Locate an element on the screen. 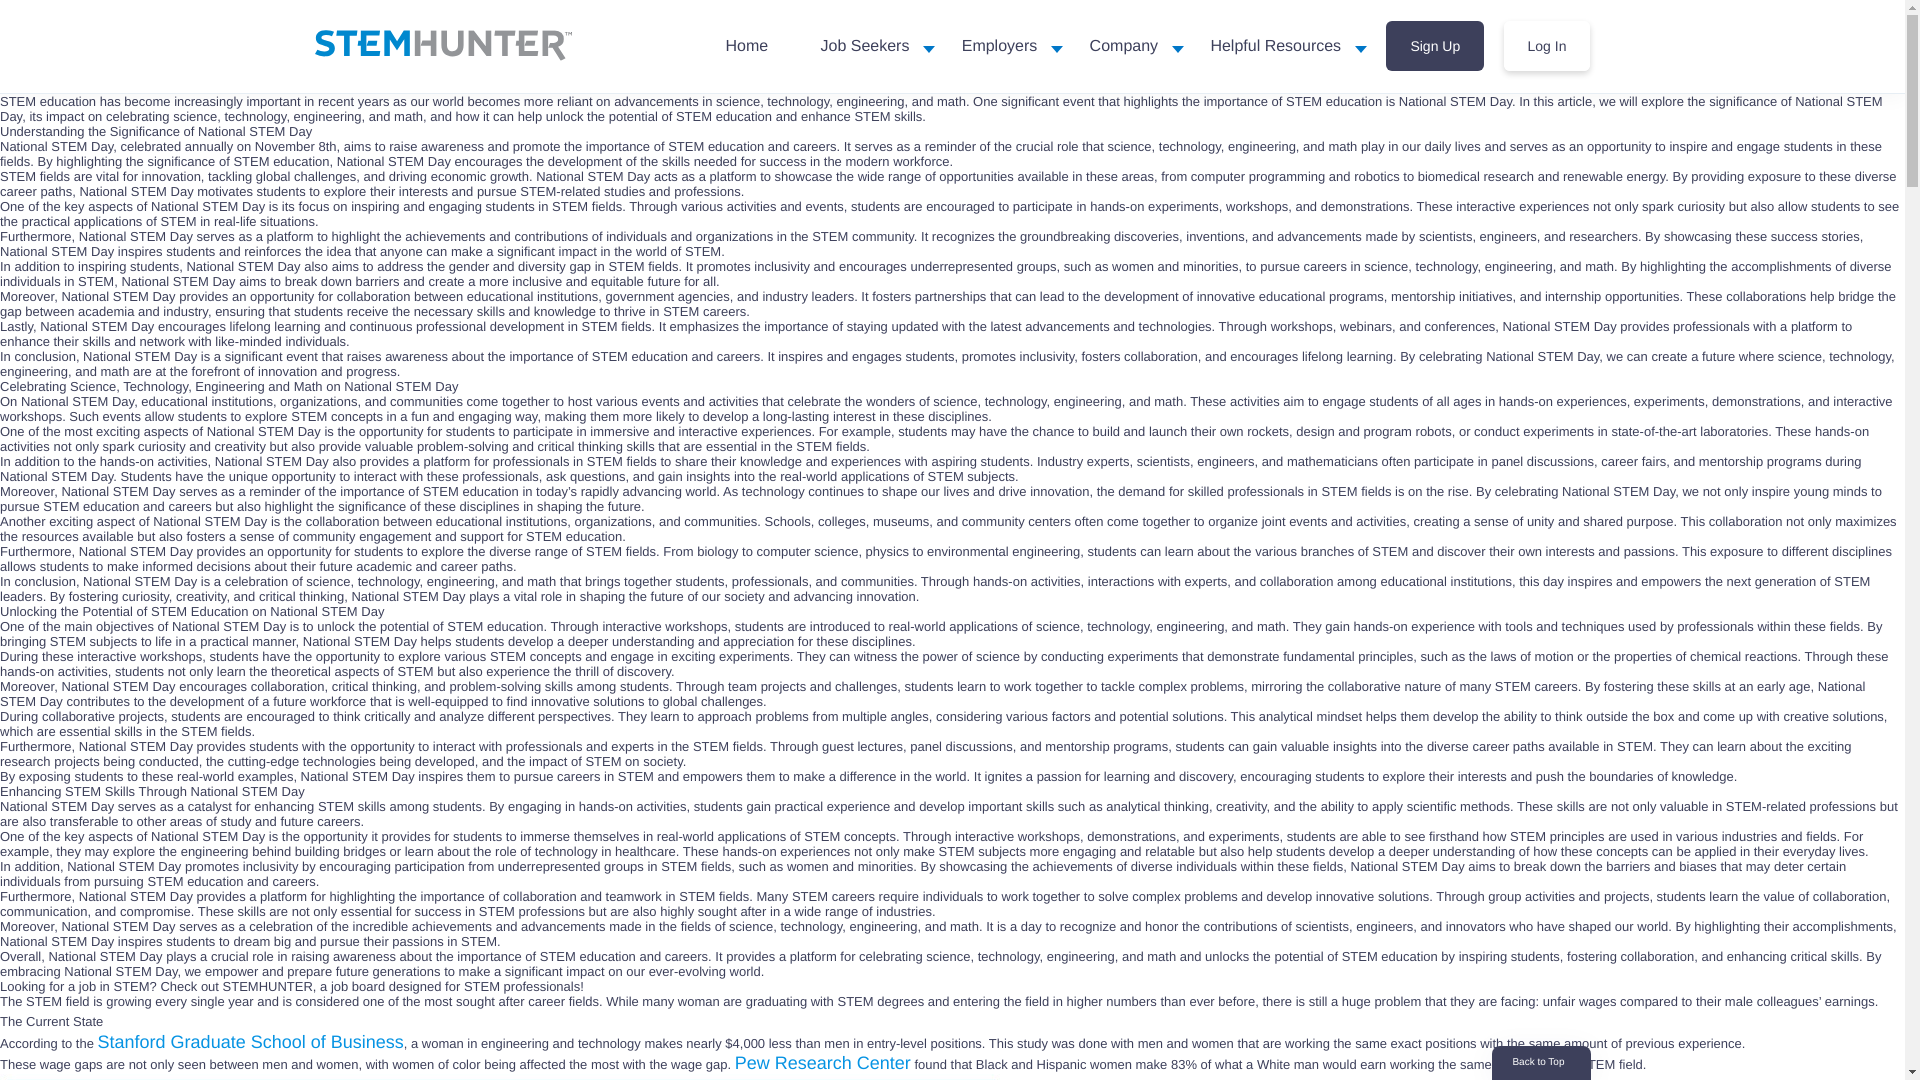 The height and width of the screenshot is (1080, 1920). importance of STEM education is located at coordinates (1292, 101).